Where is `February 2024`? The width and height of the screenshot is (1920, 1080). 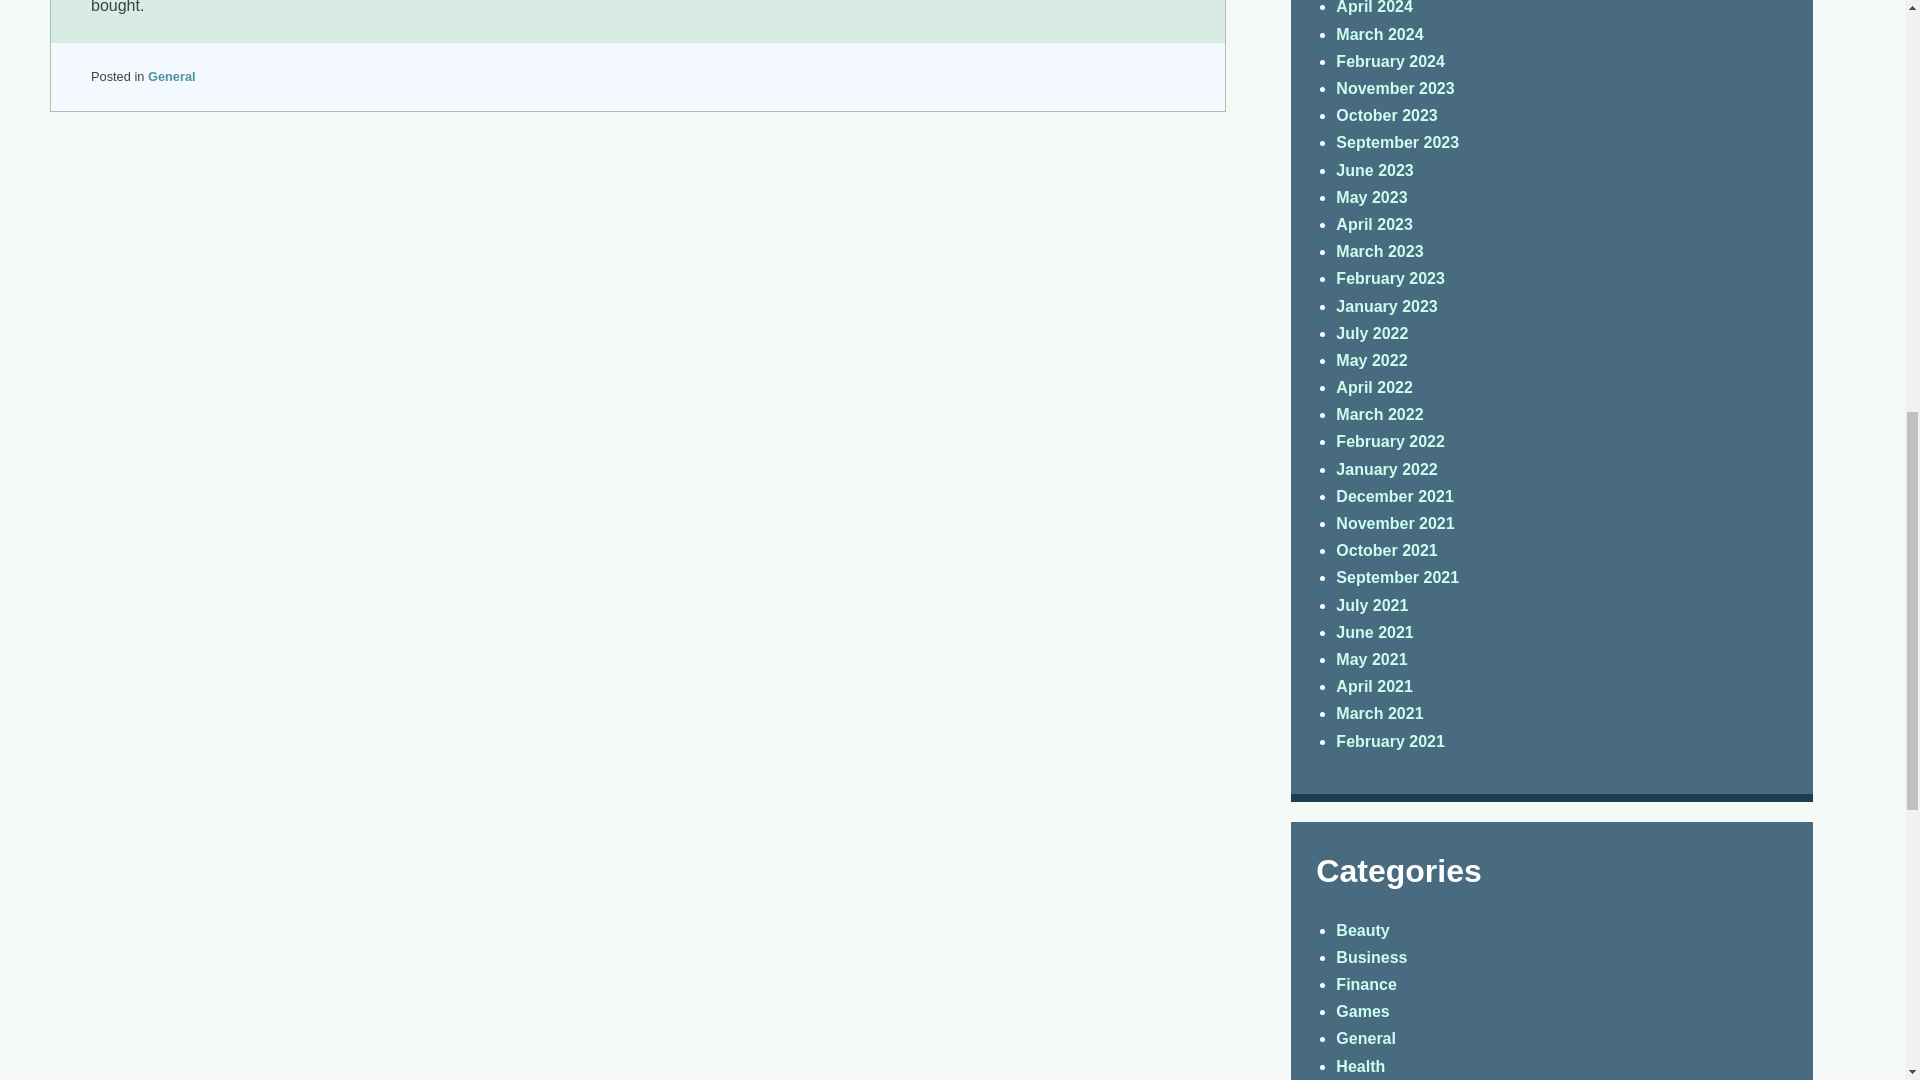
February 2024 is located at coordinates (1390, 61).